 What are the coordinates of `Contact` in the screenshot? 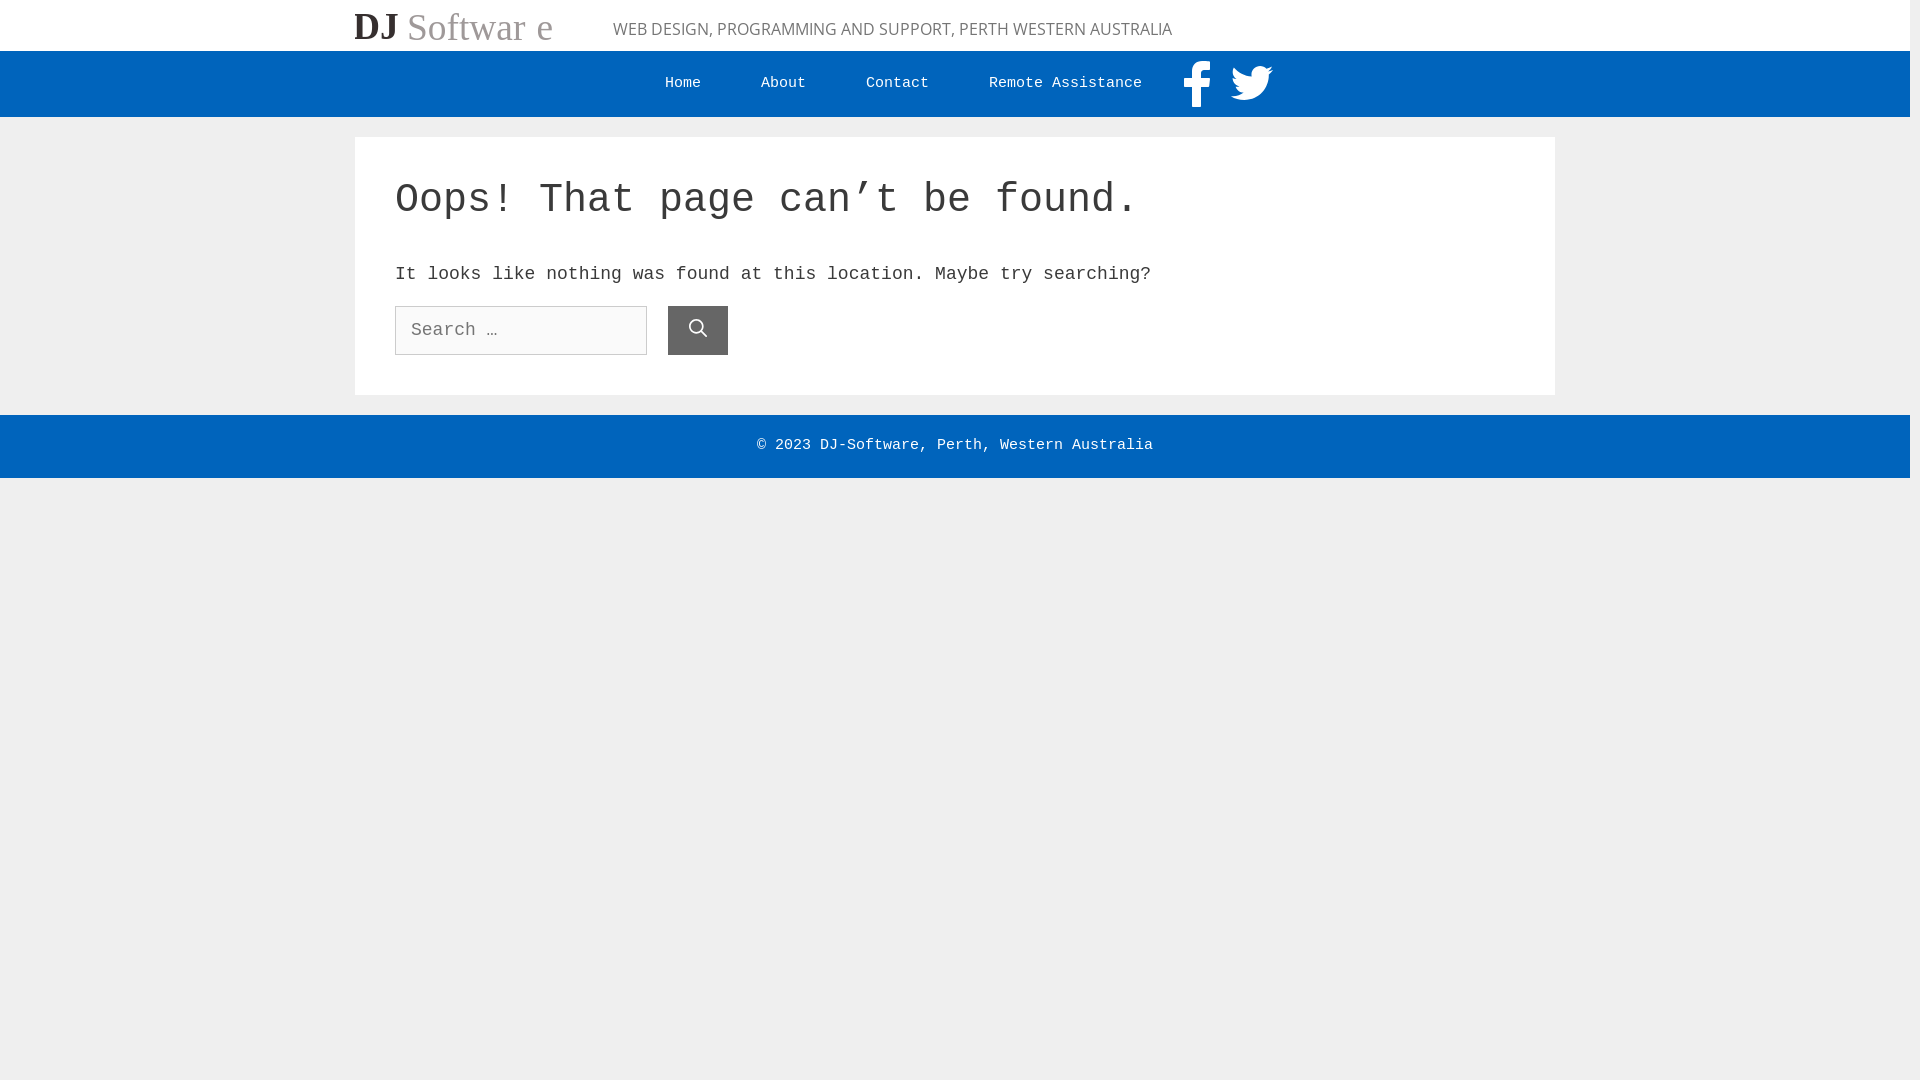 It's located at (898, 84).